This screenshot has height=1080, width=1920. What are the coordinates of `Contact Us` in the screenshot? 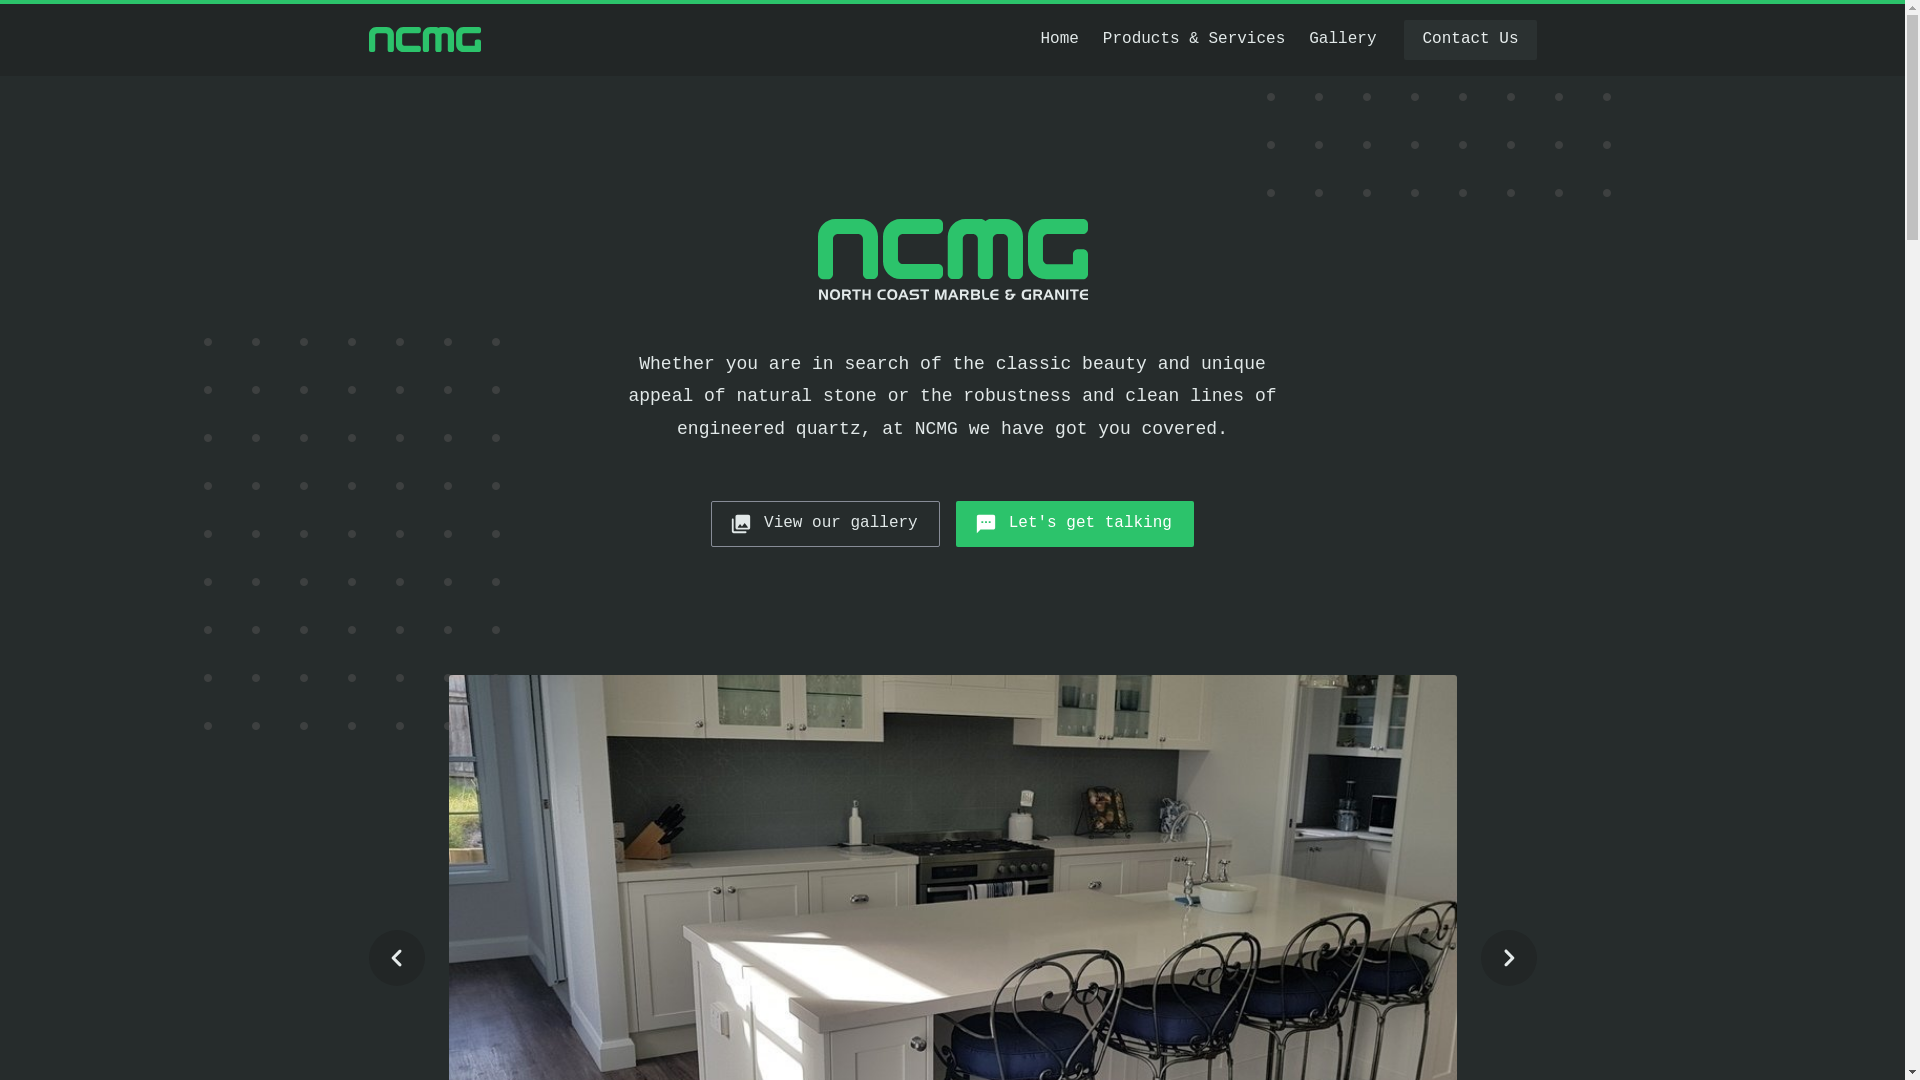 It's located at (1470, 40).